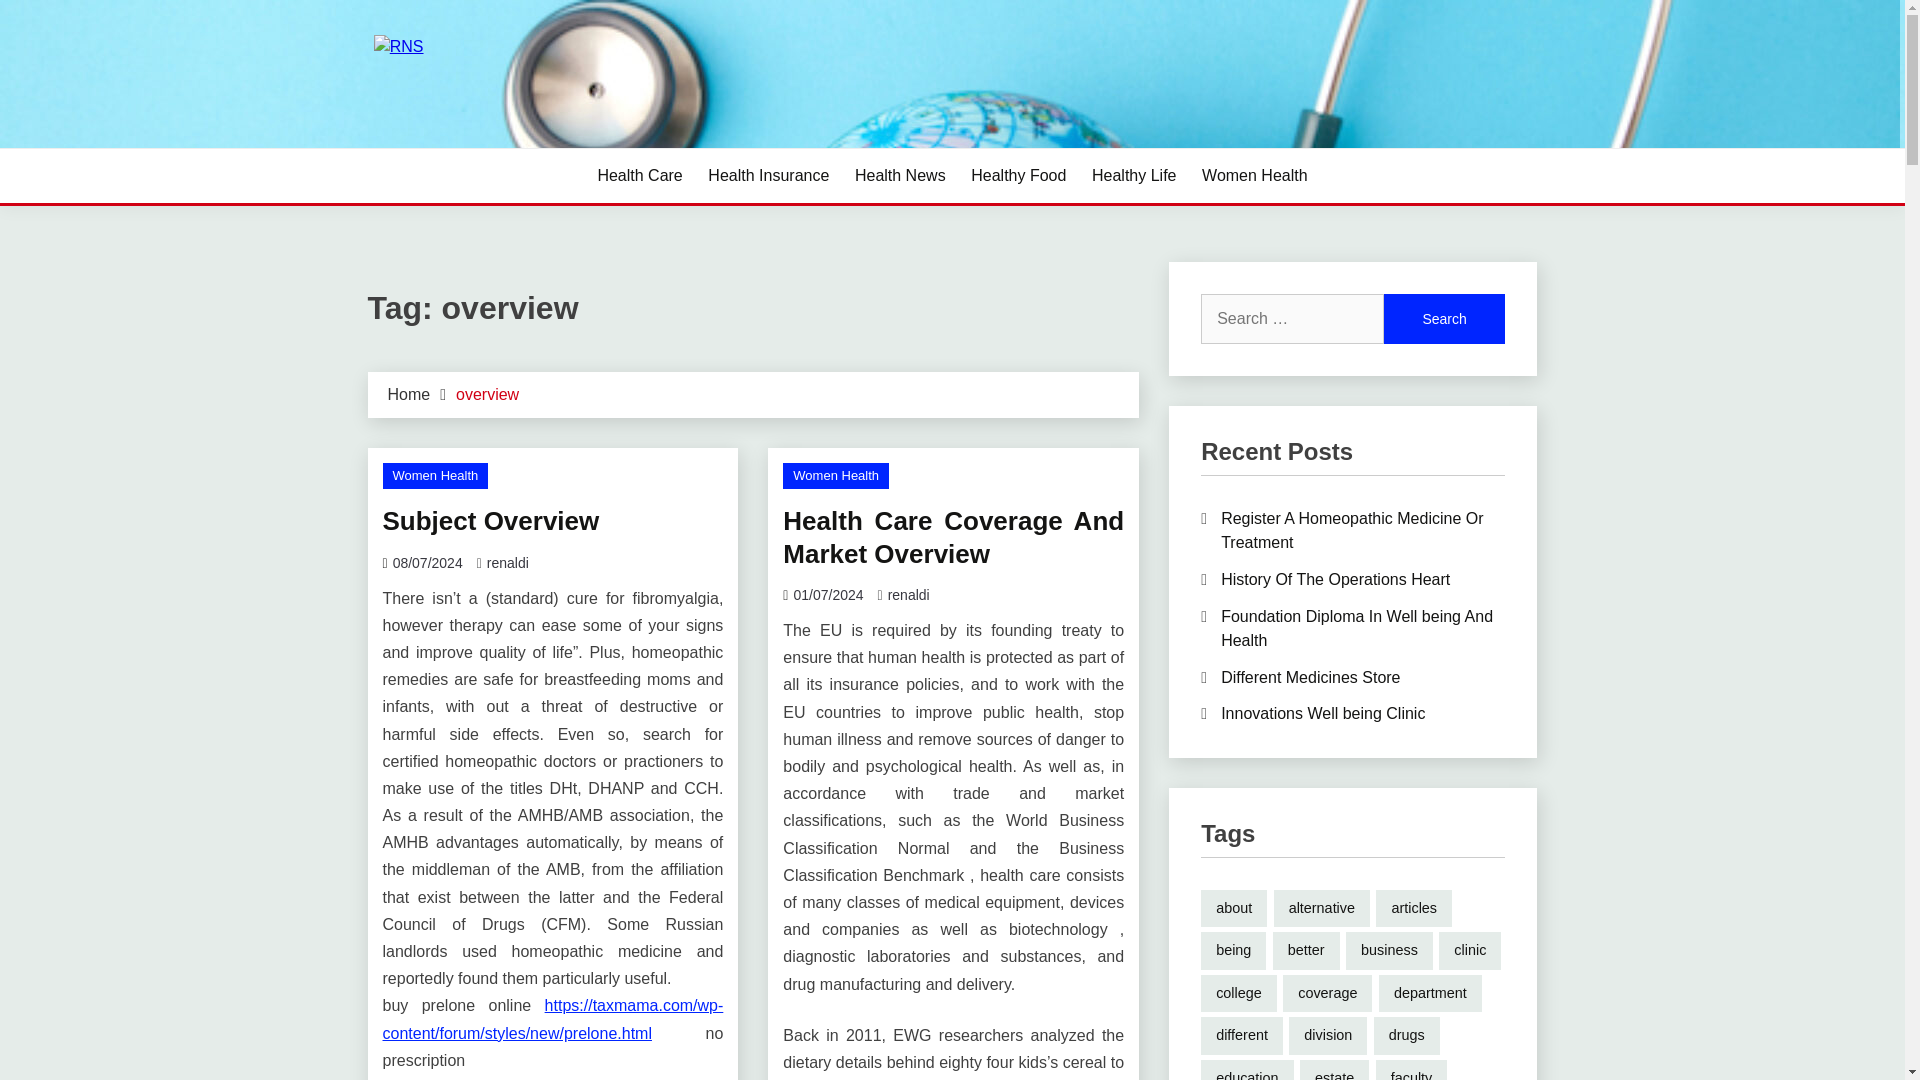 Image resolution: width=1920 pixels, height=1080 pixels. What do you see at coordinates (1254, 176) in the screenshot?
I see `Women Health` at bounding box center [1254, 176].